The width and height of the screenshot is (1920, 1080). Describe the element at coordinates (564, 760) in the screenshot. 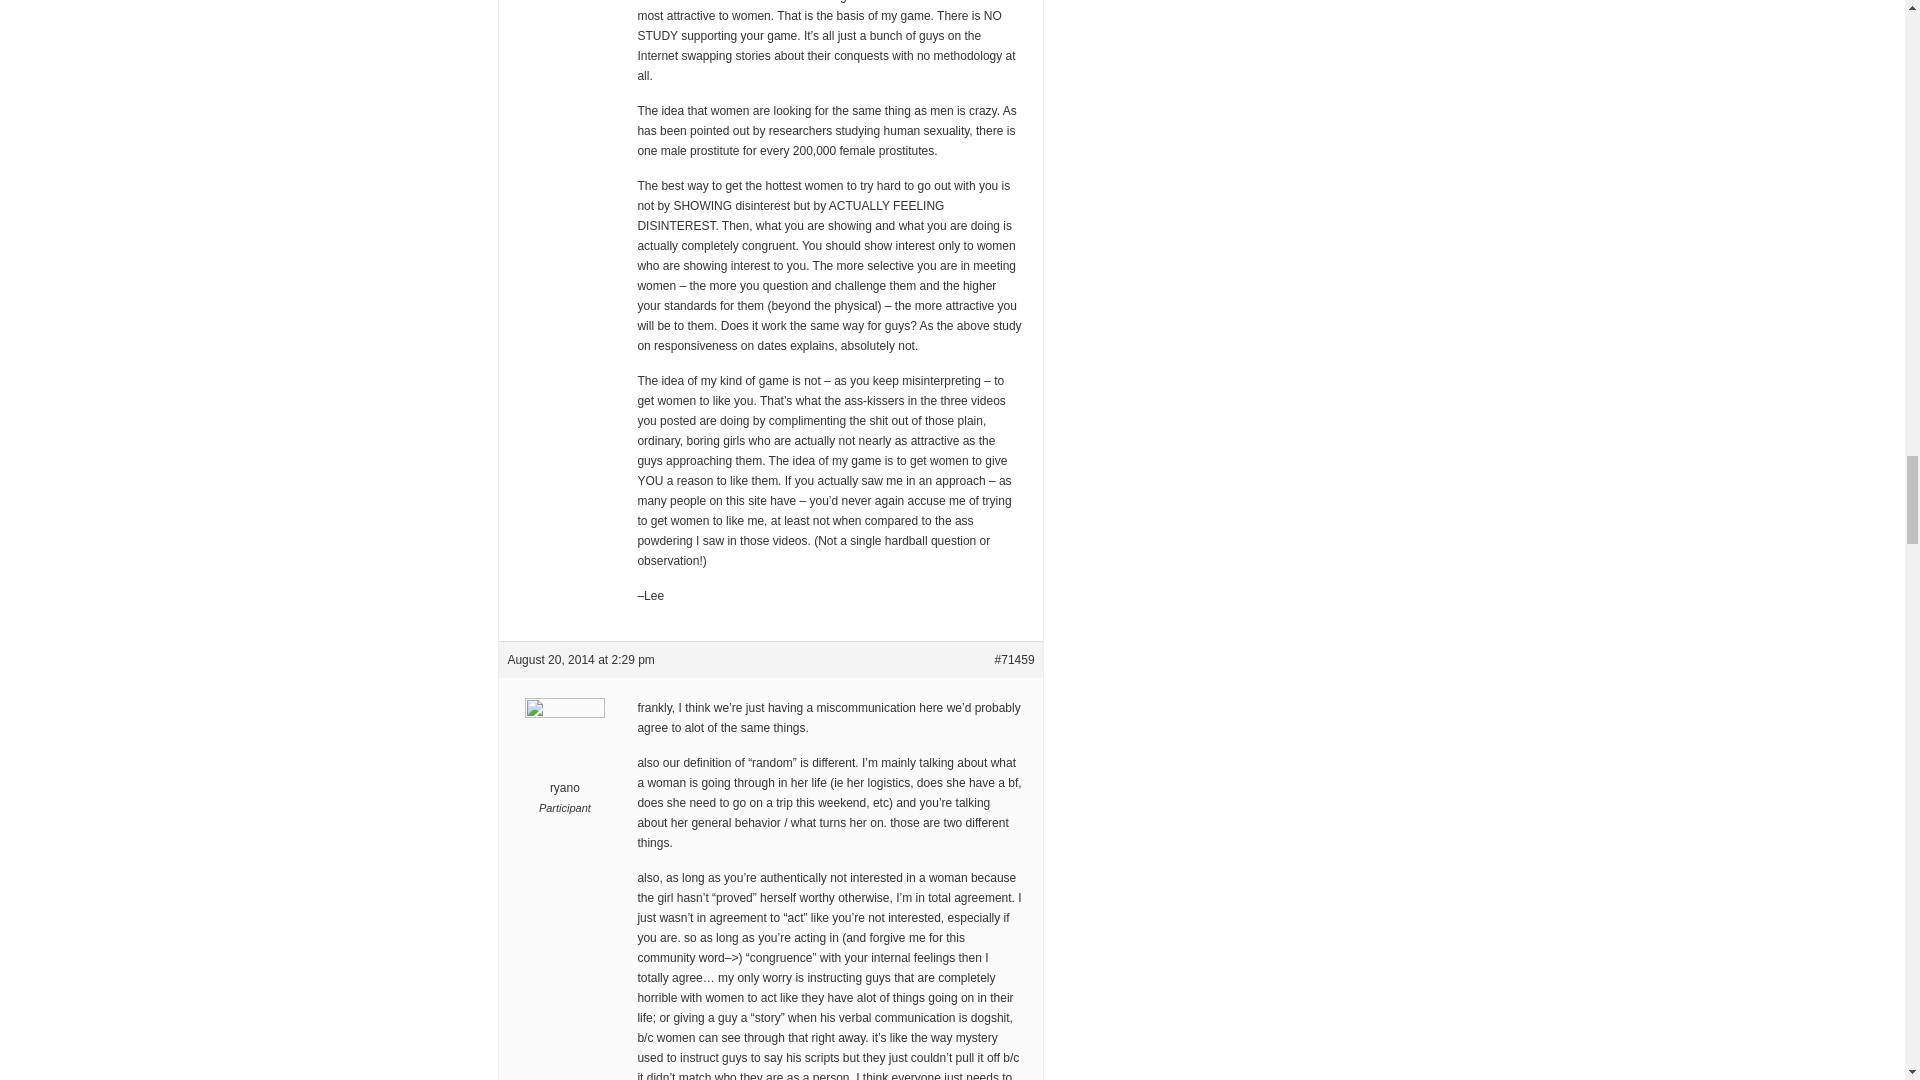

I see `View ryano's profile` at that location.